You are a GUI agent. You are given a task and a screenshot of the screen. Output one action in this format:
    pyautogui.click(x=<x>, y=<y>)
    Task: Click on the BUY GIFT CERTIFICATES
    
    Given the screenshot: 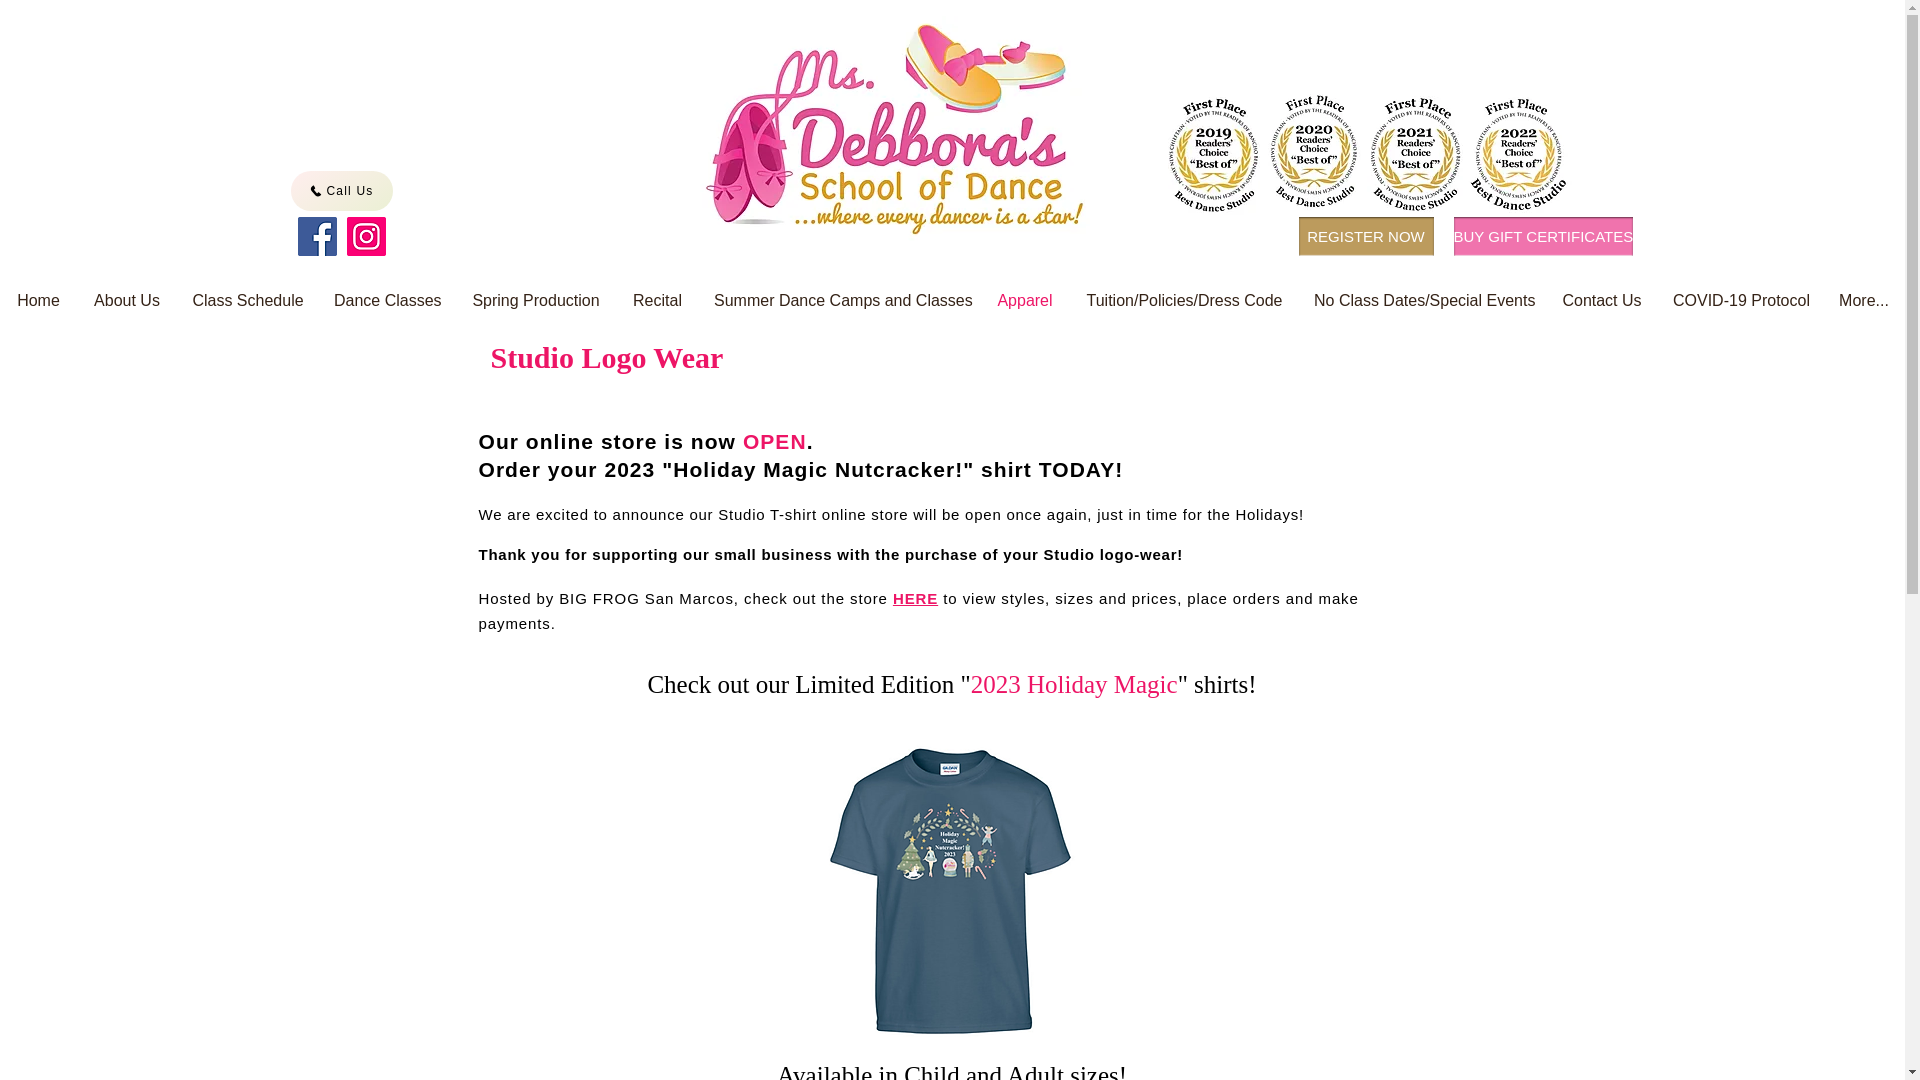 What is the action you would take?
    pyautogui.click(x=1543, y=236)
    